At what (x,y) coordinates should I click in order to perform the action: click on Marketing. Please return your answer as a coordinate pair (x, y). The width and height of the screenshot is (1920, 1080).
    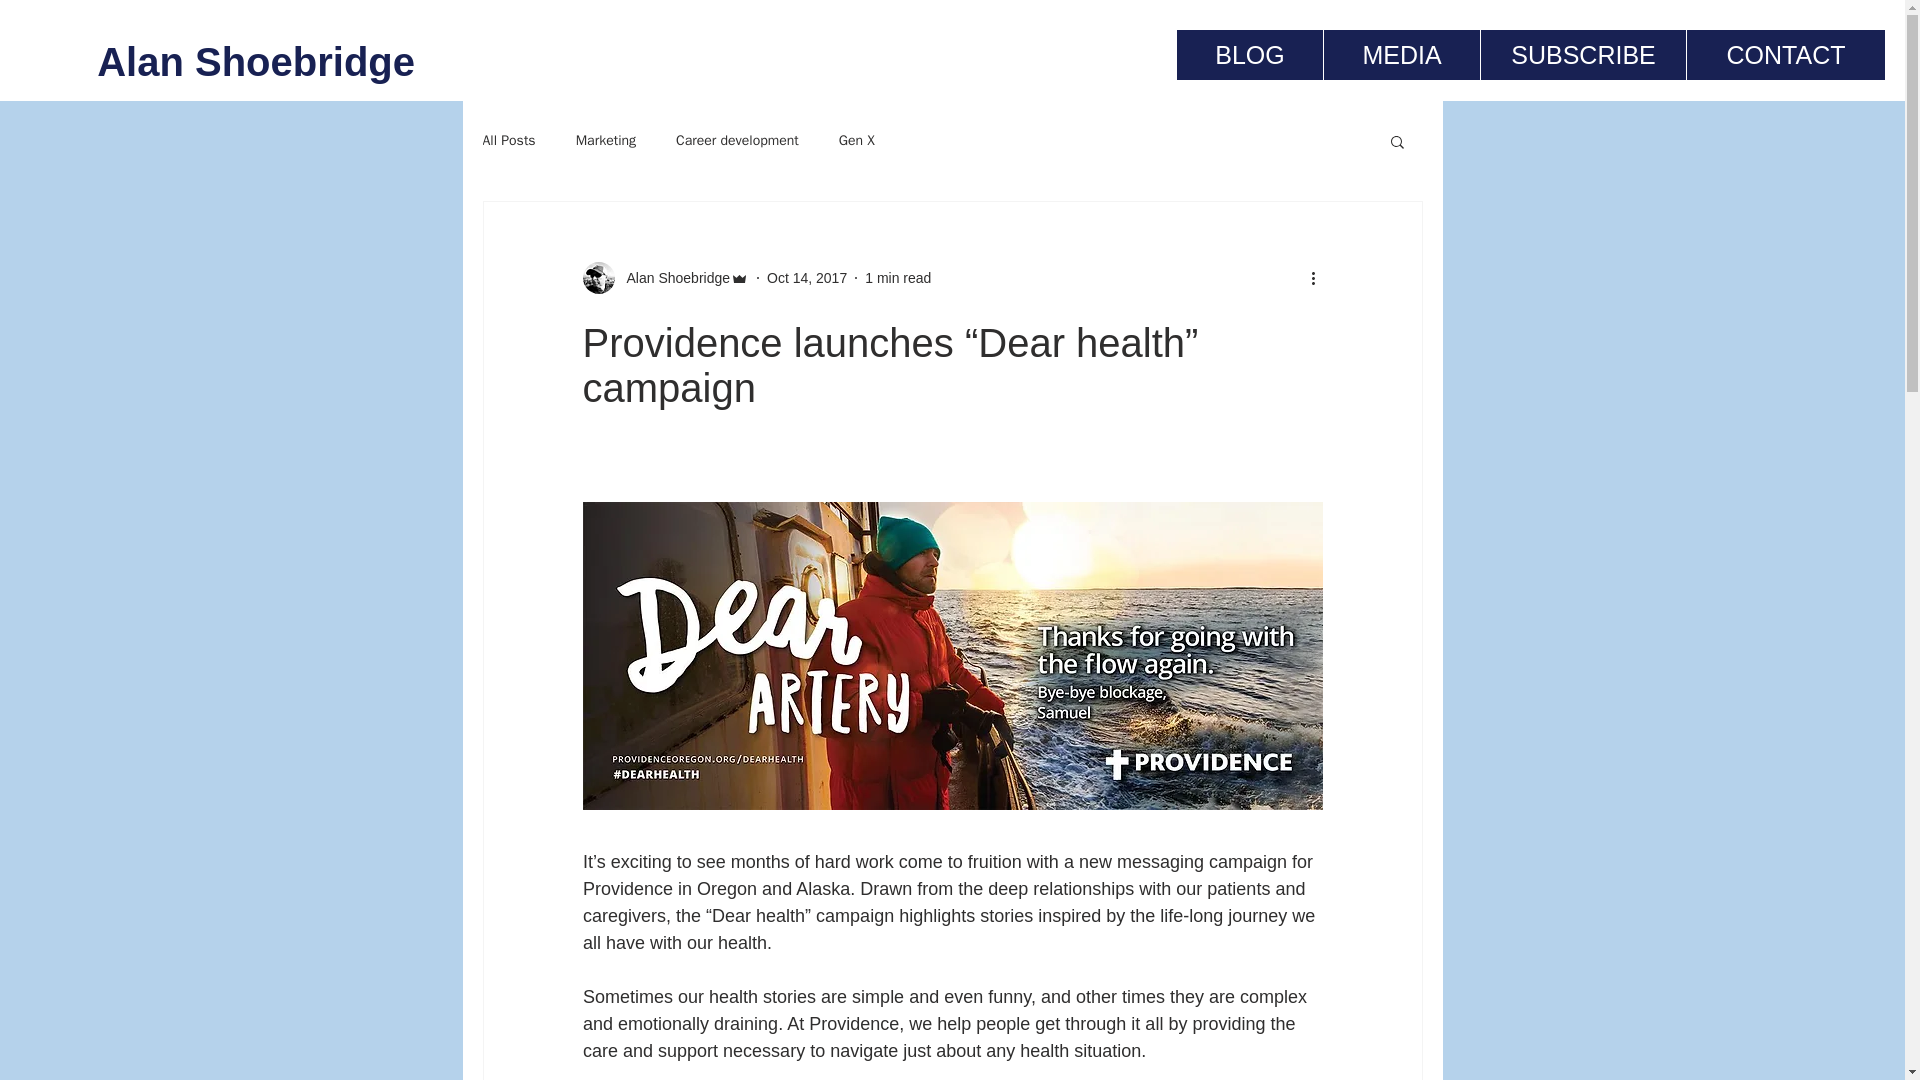
    Looking at the image, I should click on (606, 140).